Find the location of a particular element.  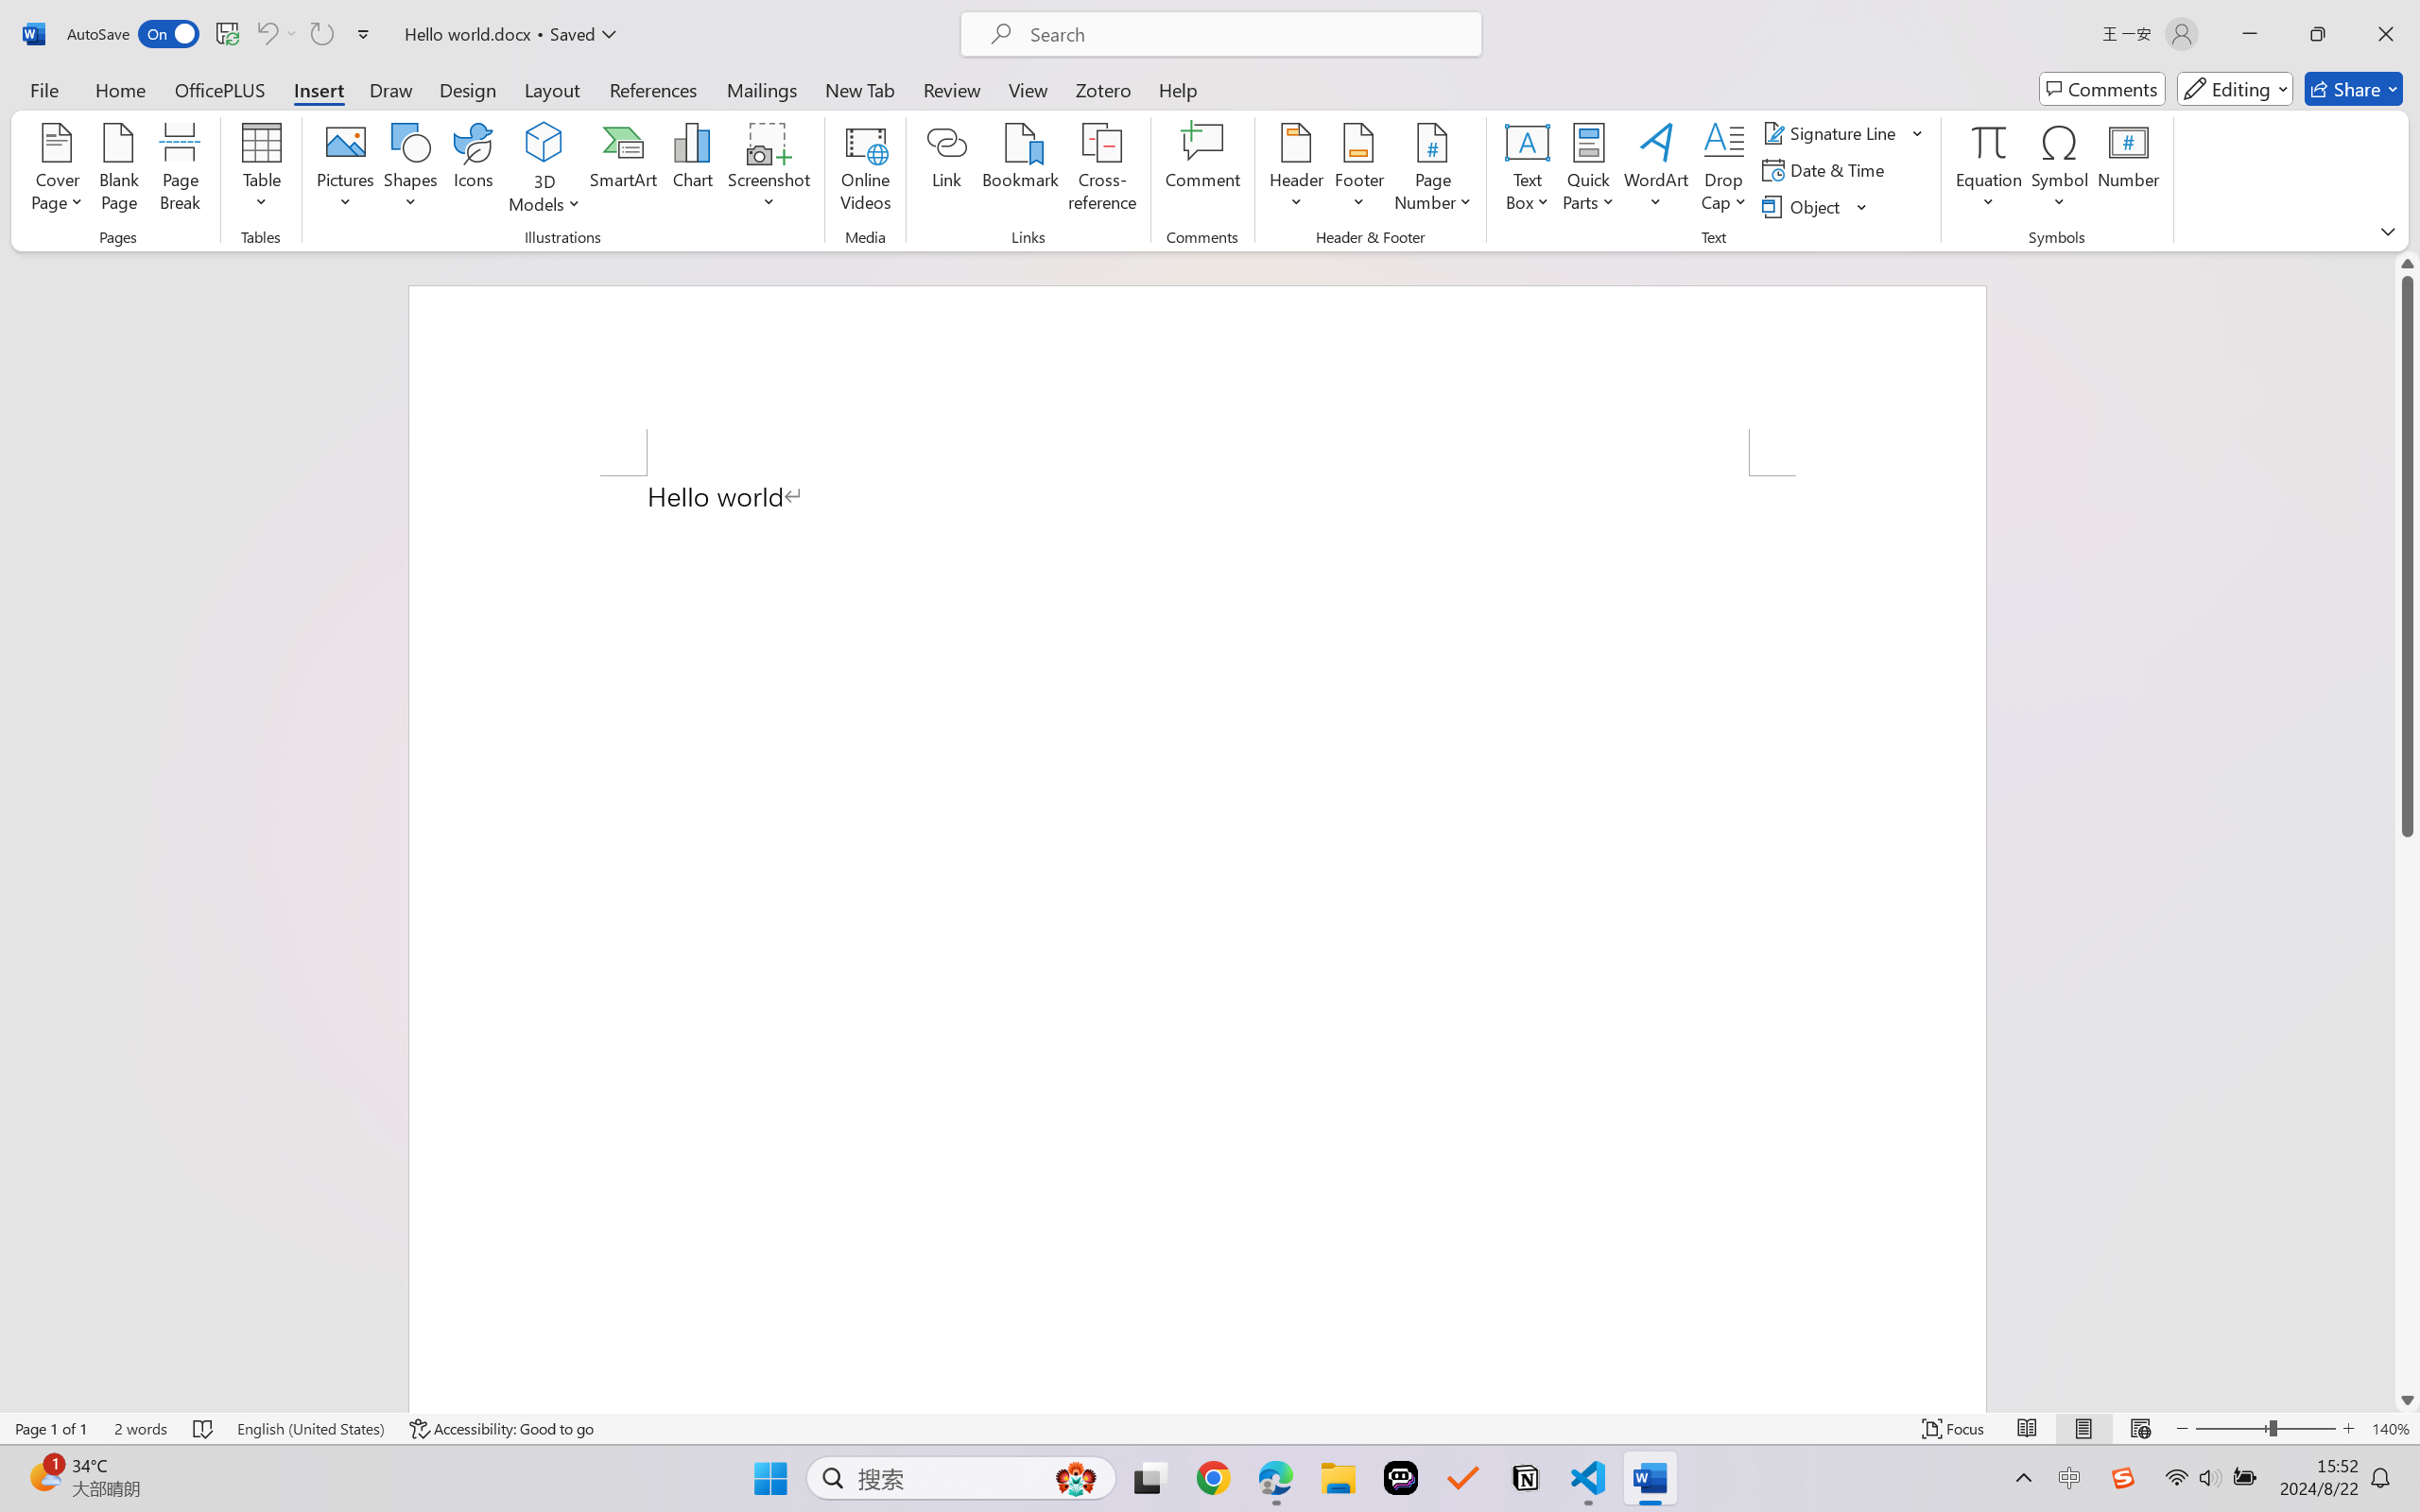

Pictures is located at coordinates (346, 170).